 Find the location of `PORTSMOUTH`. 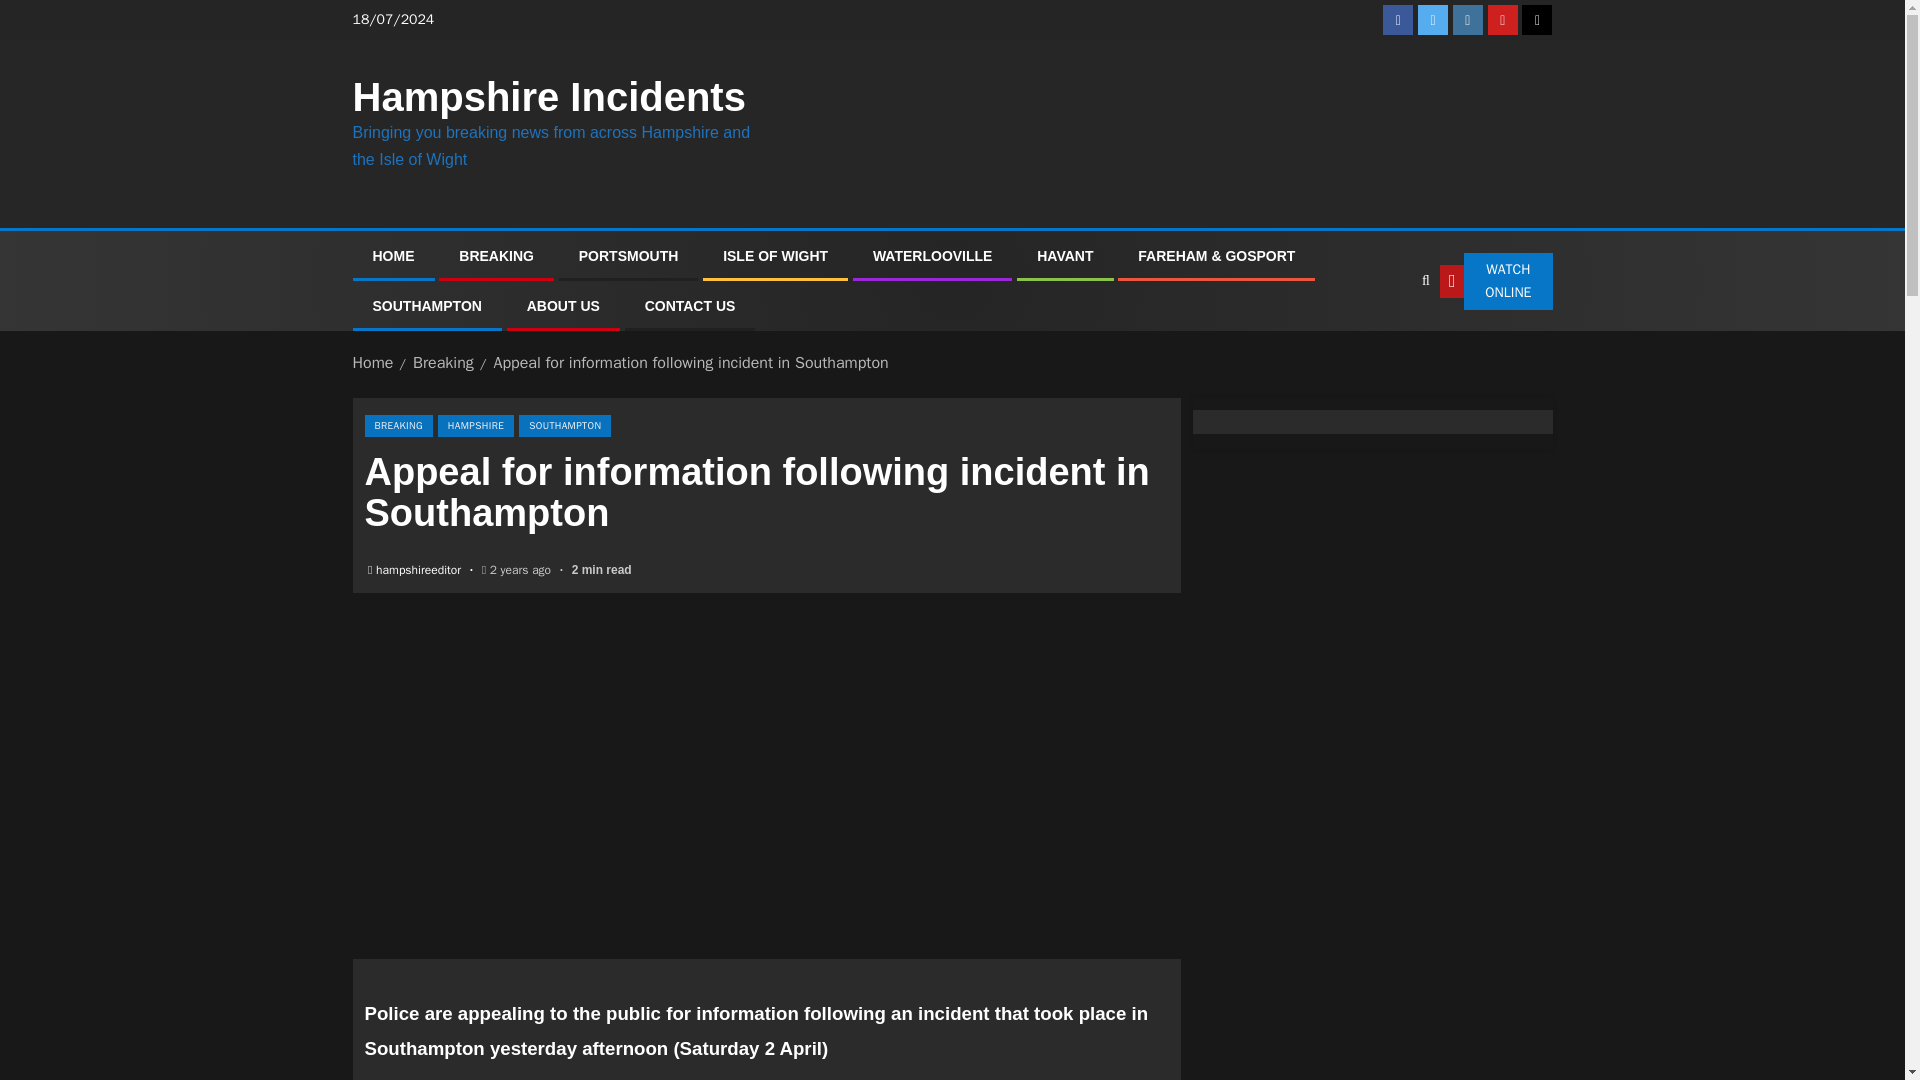

PORTSMOUTH is located at coordinates (629, 256).